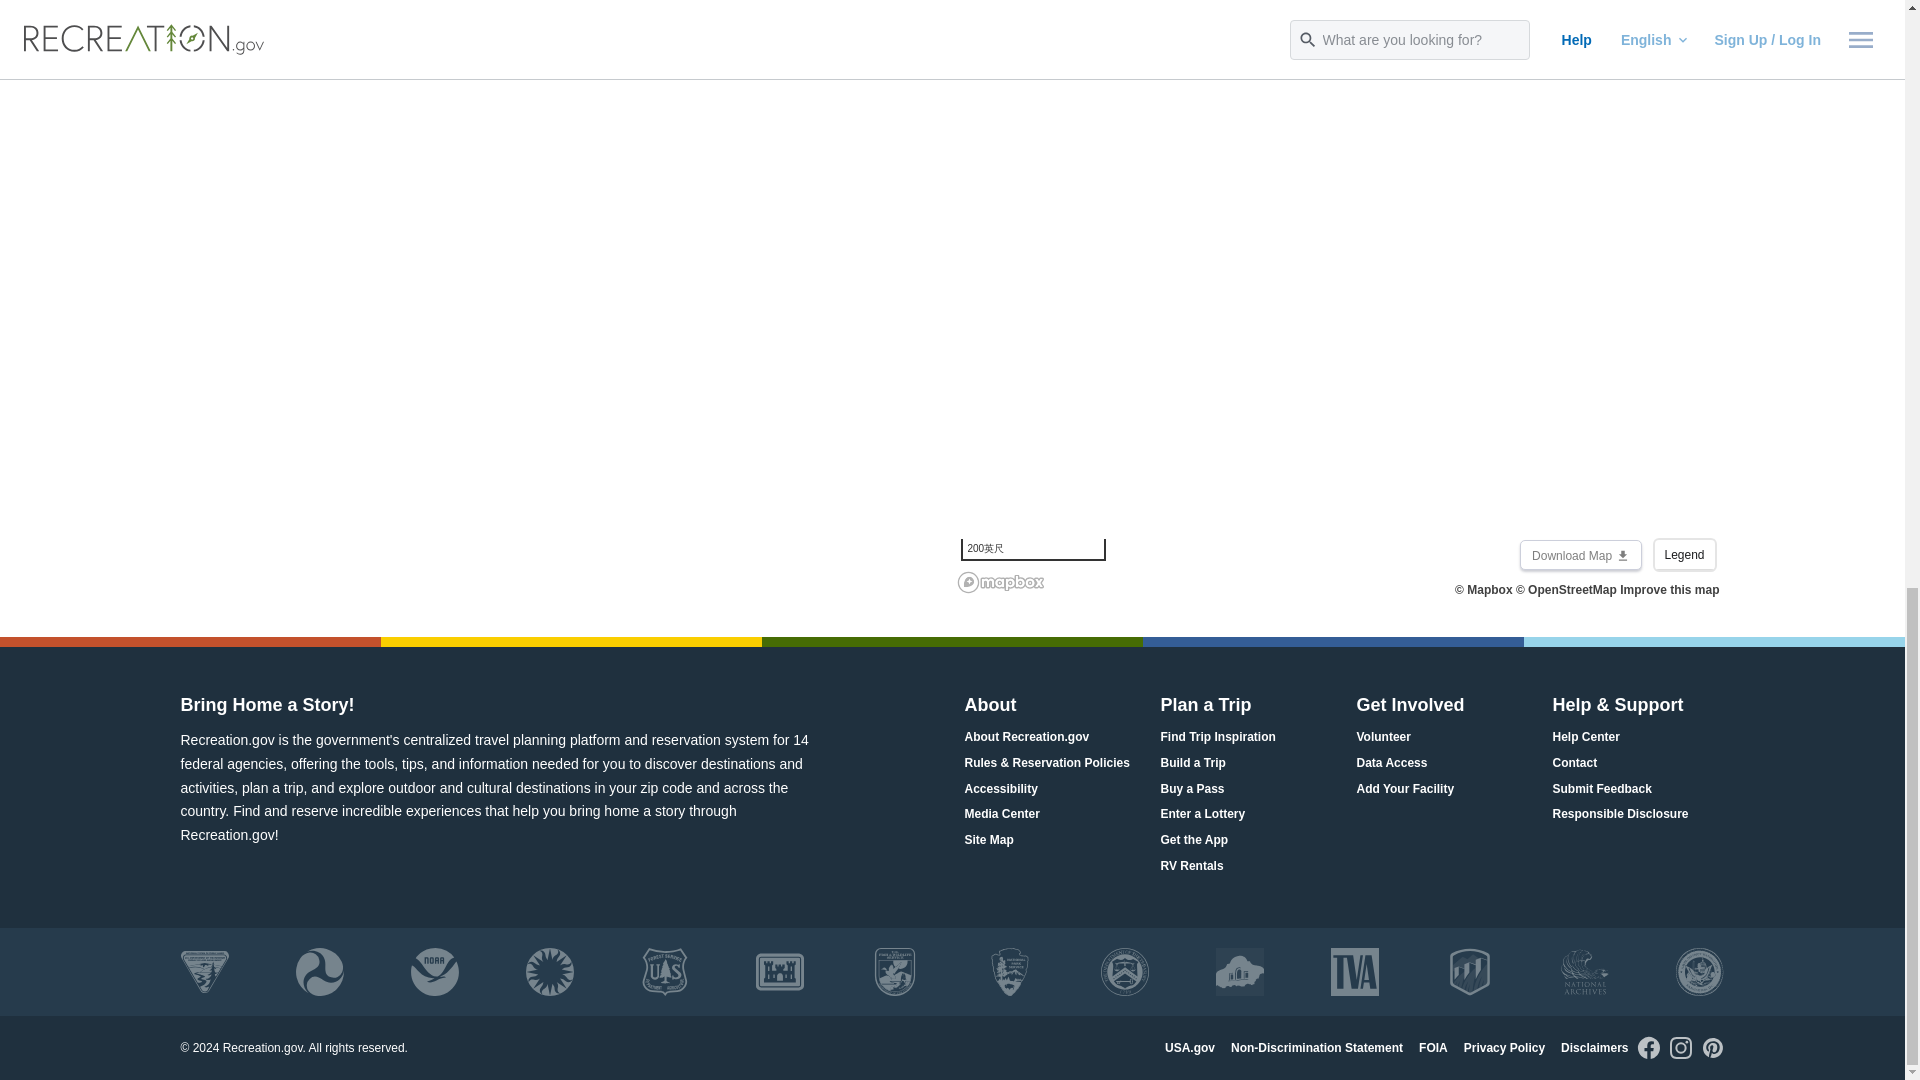 The height and width of the screenshot is (1080, 1920). What do you see at coordinates (1669, 590) in the screenshot?
I see `Improve this map` at bounding box center [1669, 590].